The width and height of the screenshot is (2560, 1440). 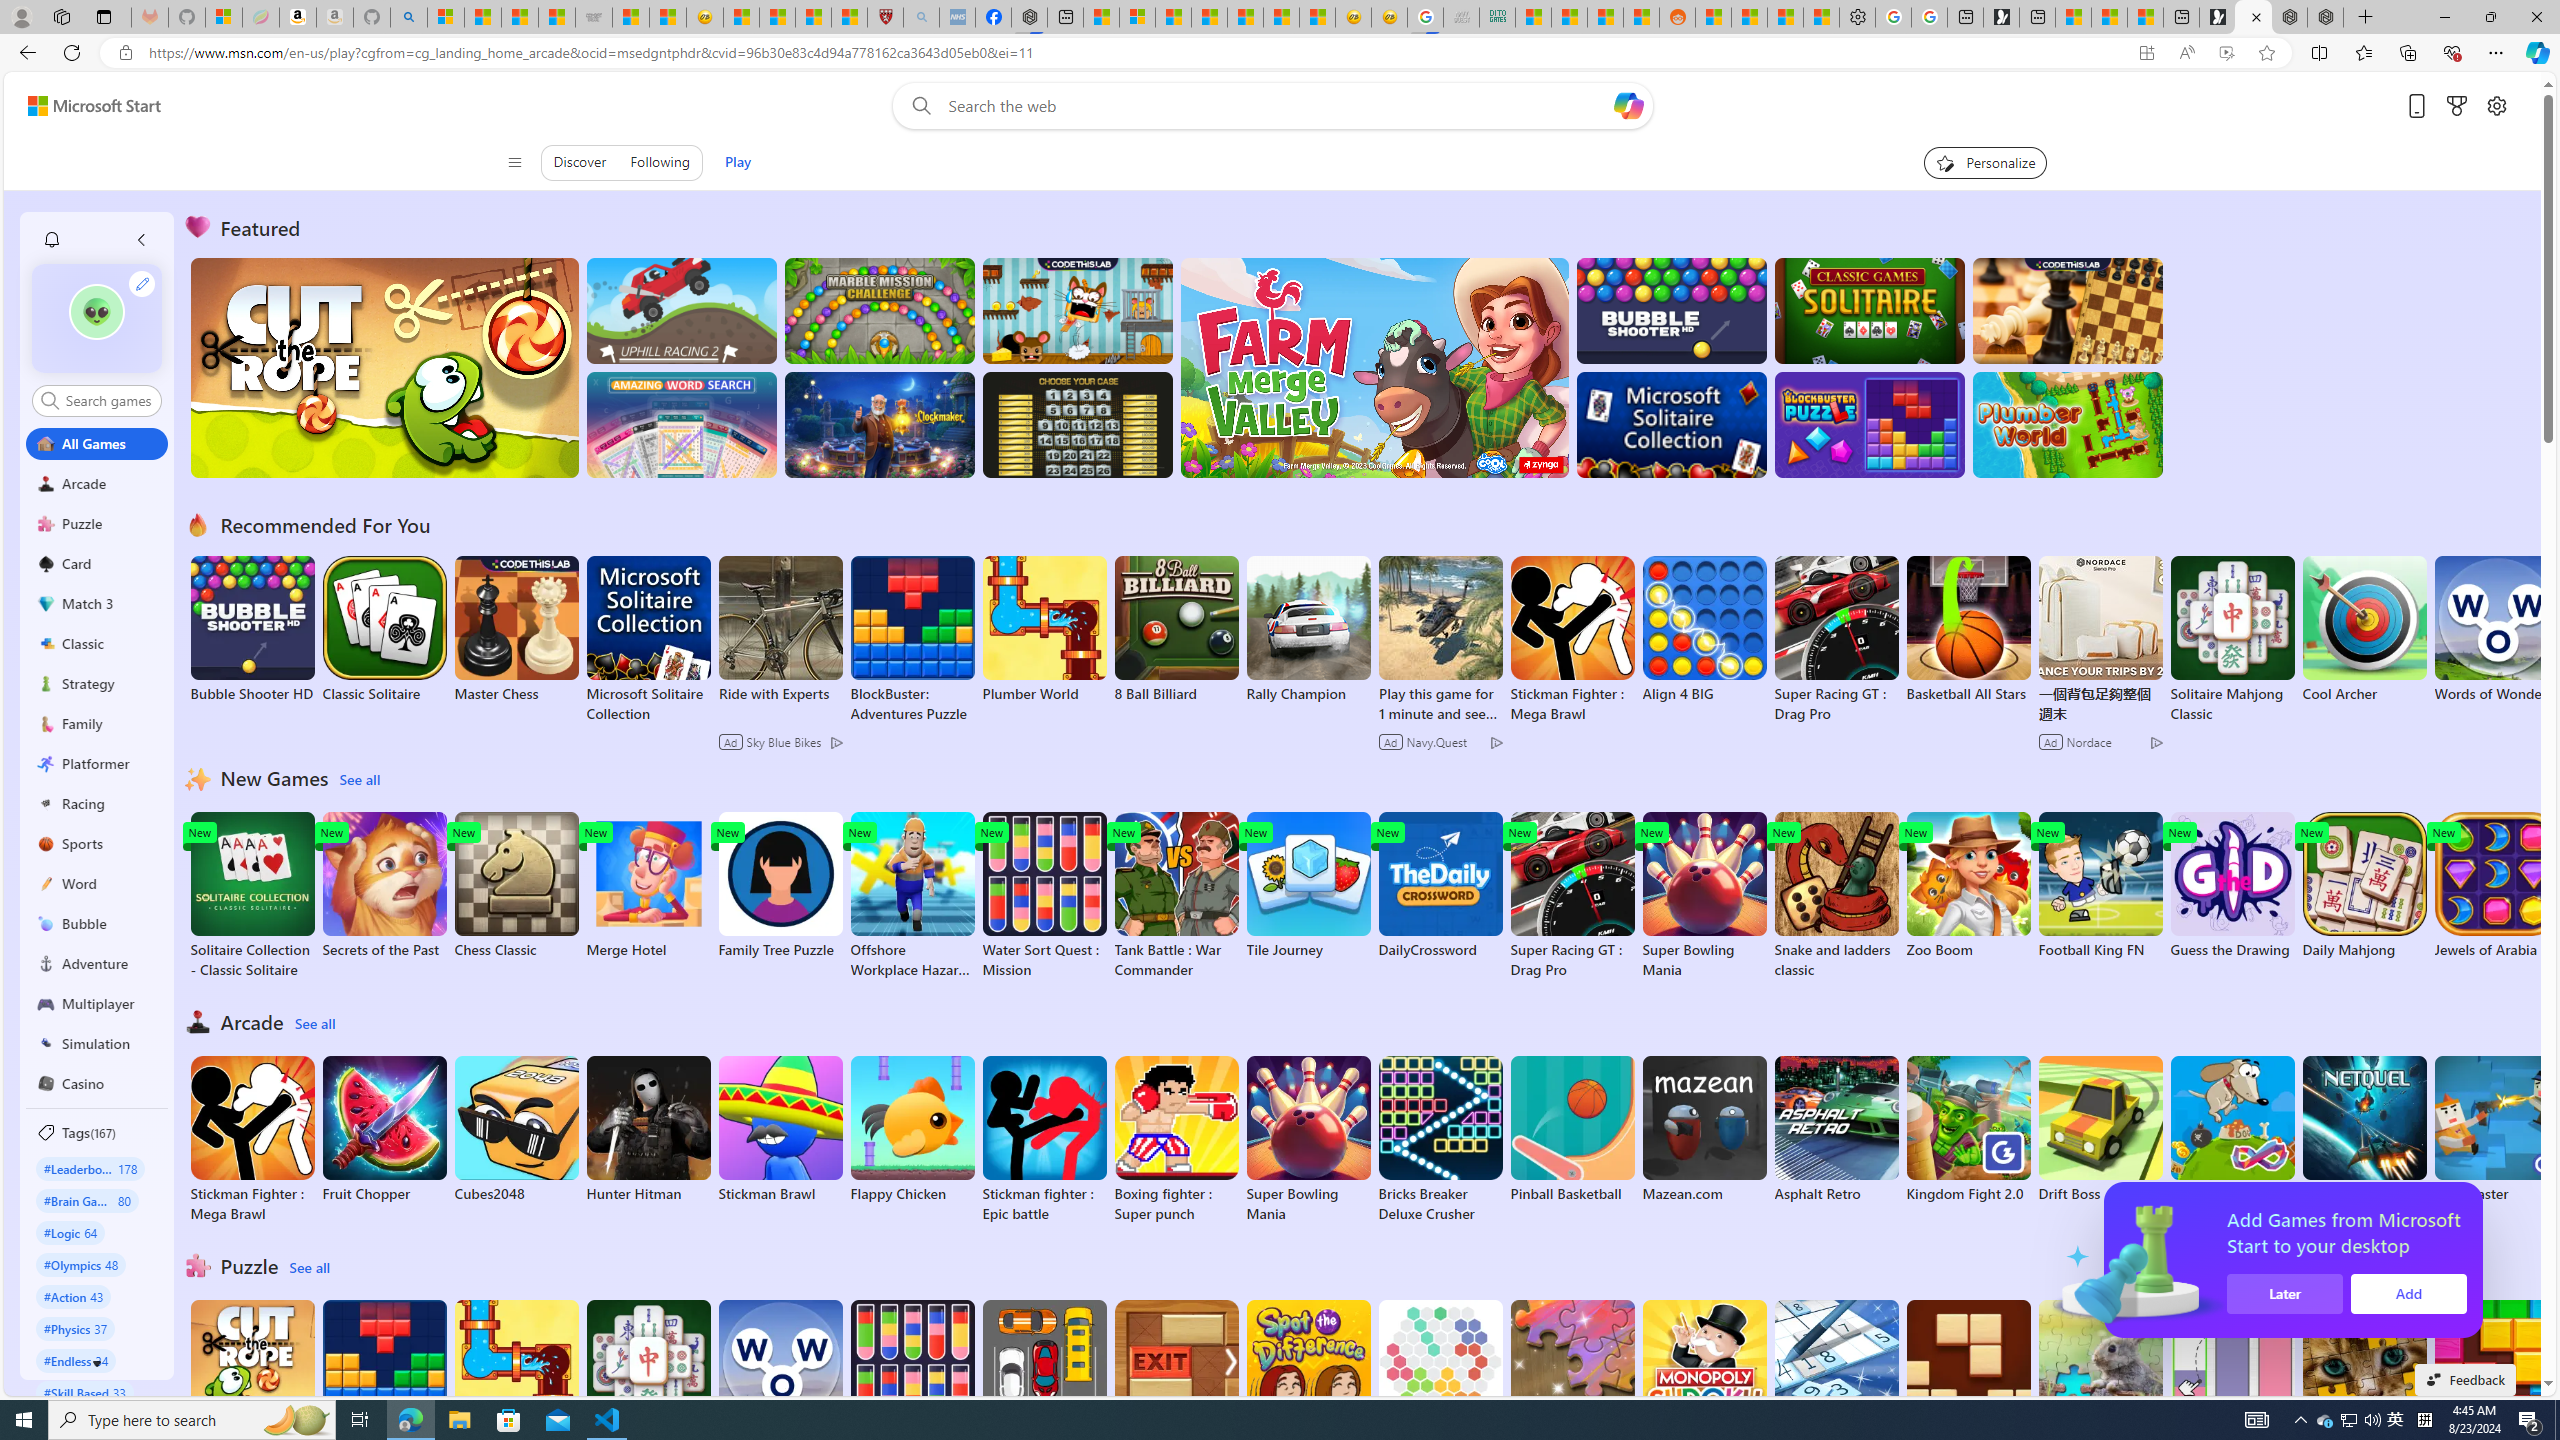 I want to click on #Logic 64, so click(x=70, y=1232).